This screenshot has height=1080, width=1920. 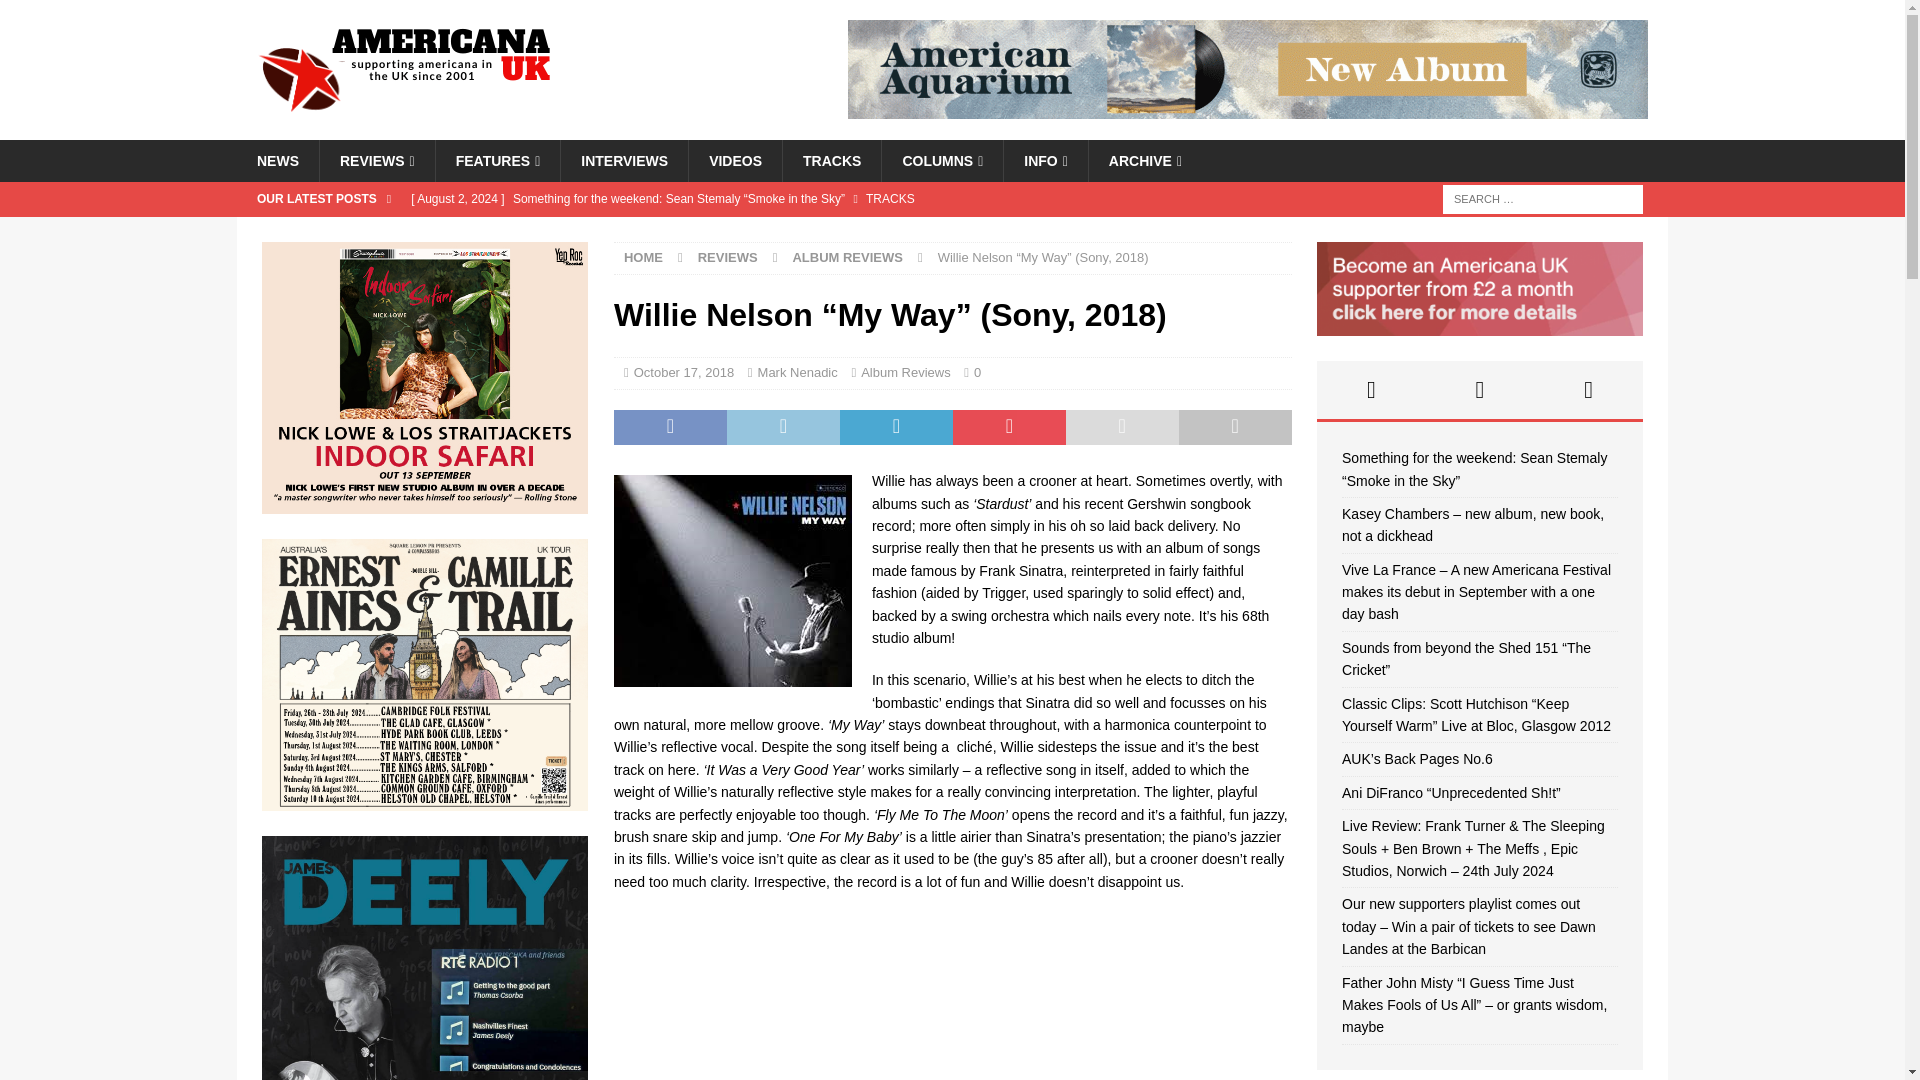 What do you see at coordinates (376, 161) in the screenshot?
I see `REVIEWS` at bounding box center [376, 161].